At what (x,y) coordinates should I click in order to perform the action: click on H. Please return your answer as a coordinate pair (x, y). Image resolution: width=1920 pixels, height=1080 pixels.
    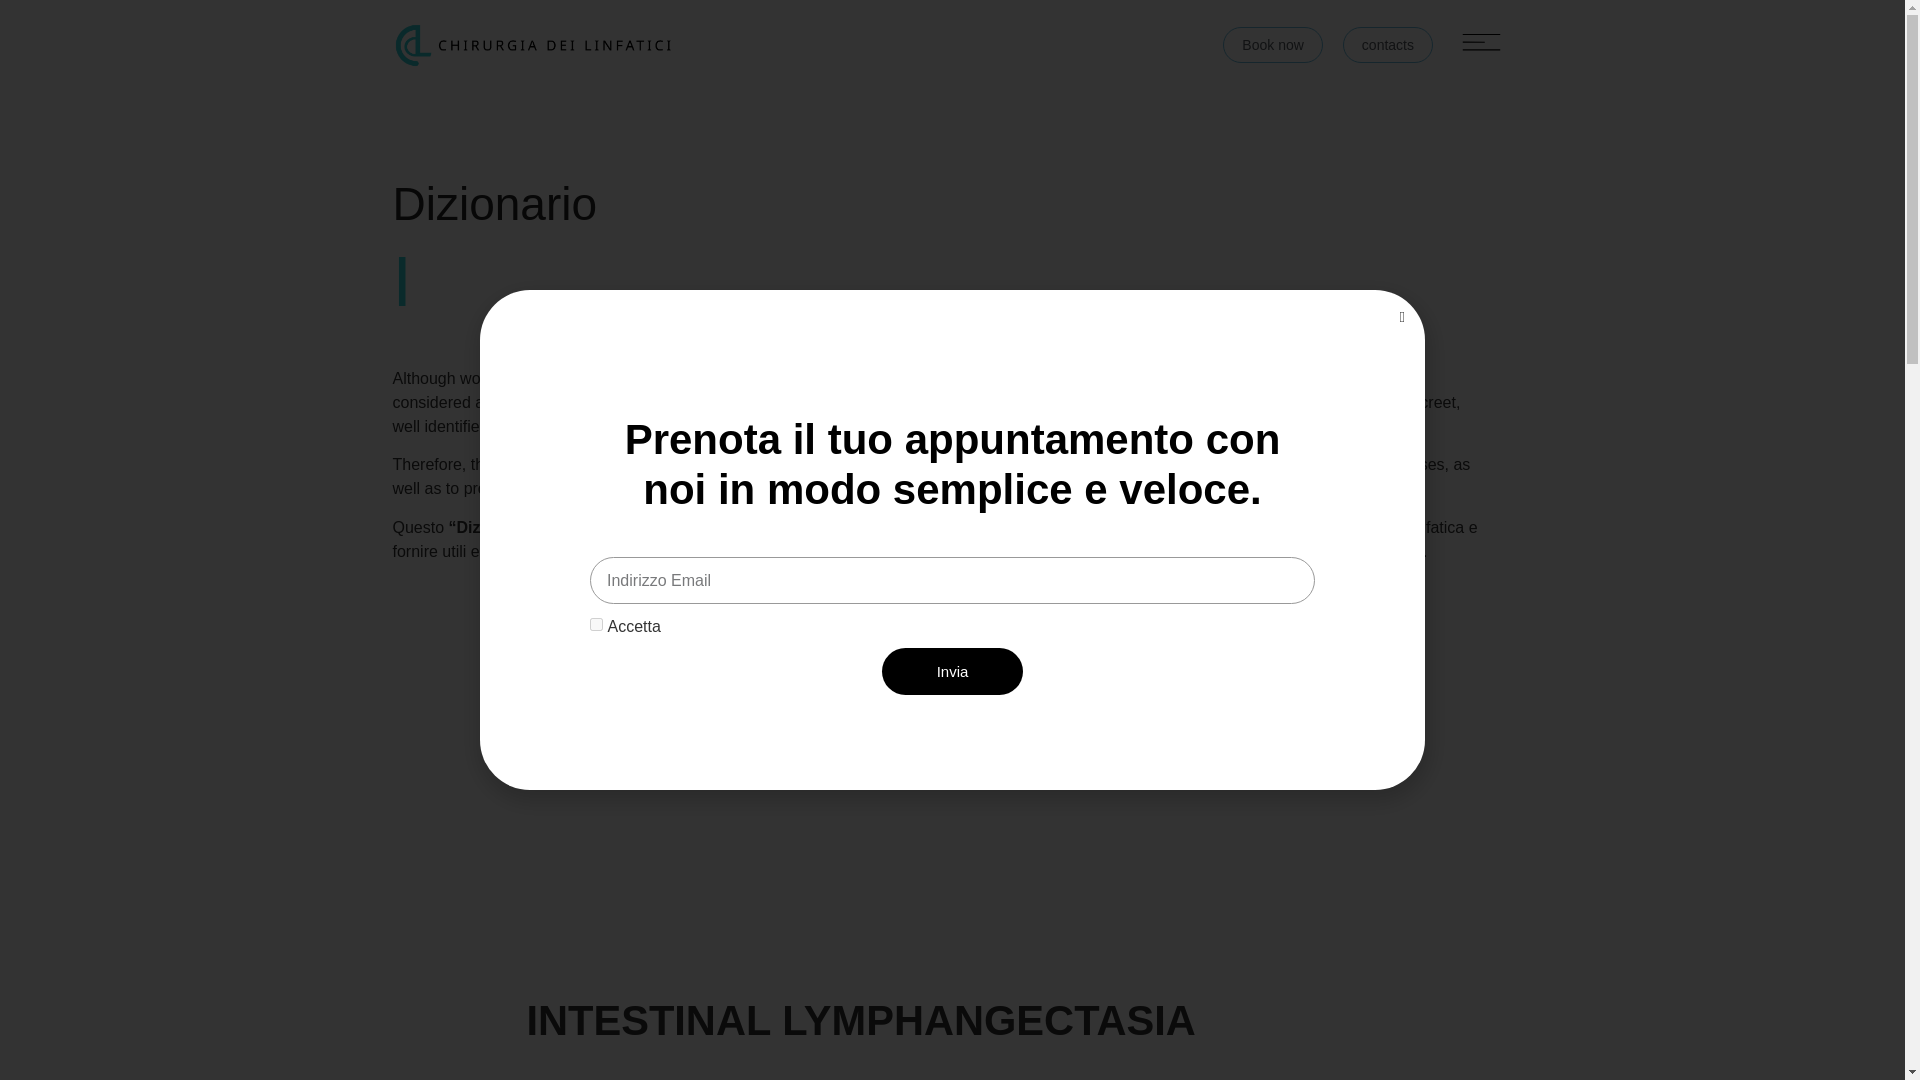
    Looking at the image, I should click on (955, 690).